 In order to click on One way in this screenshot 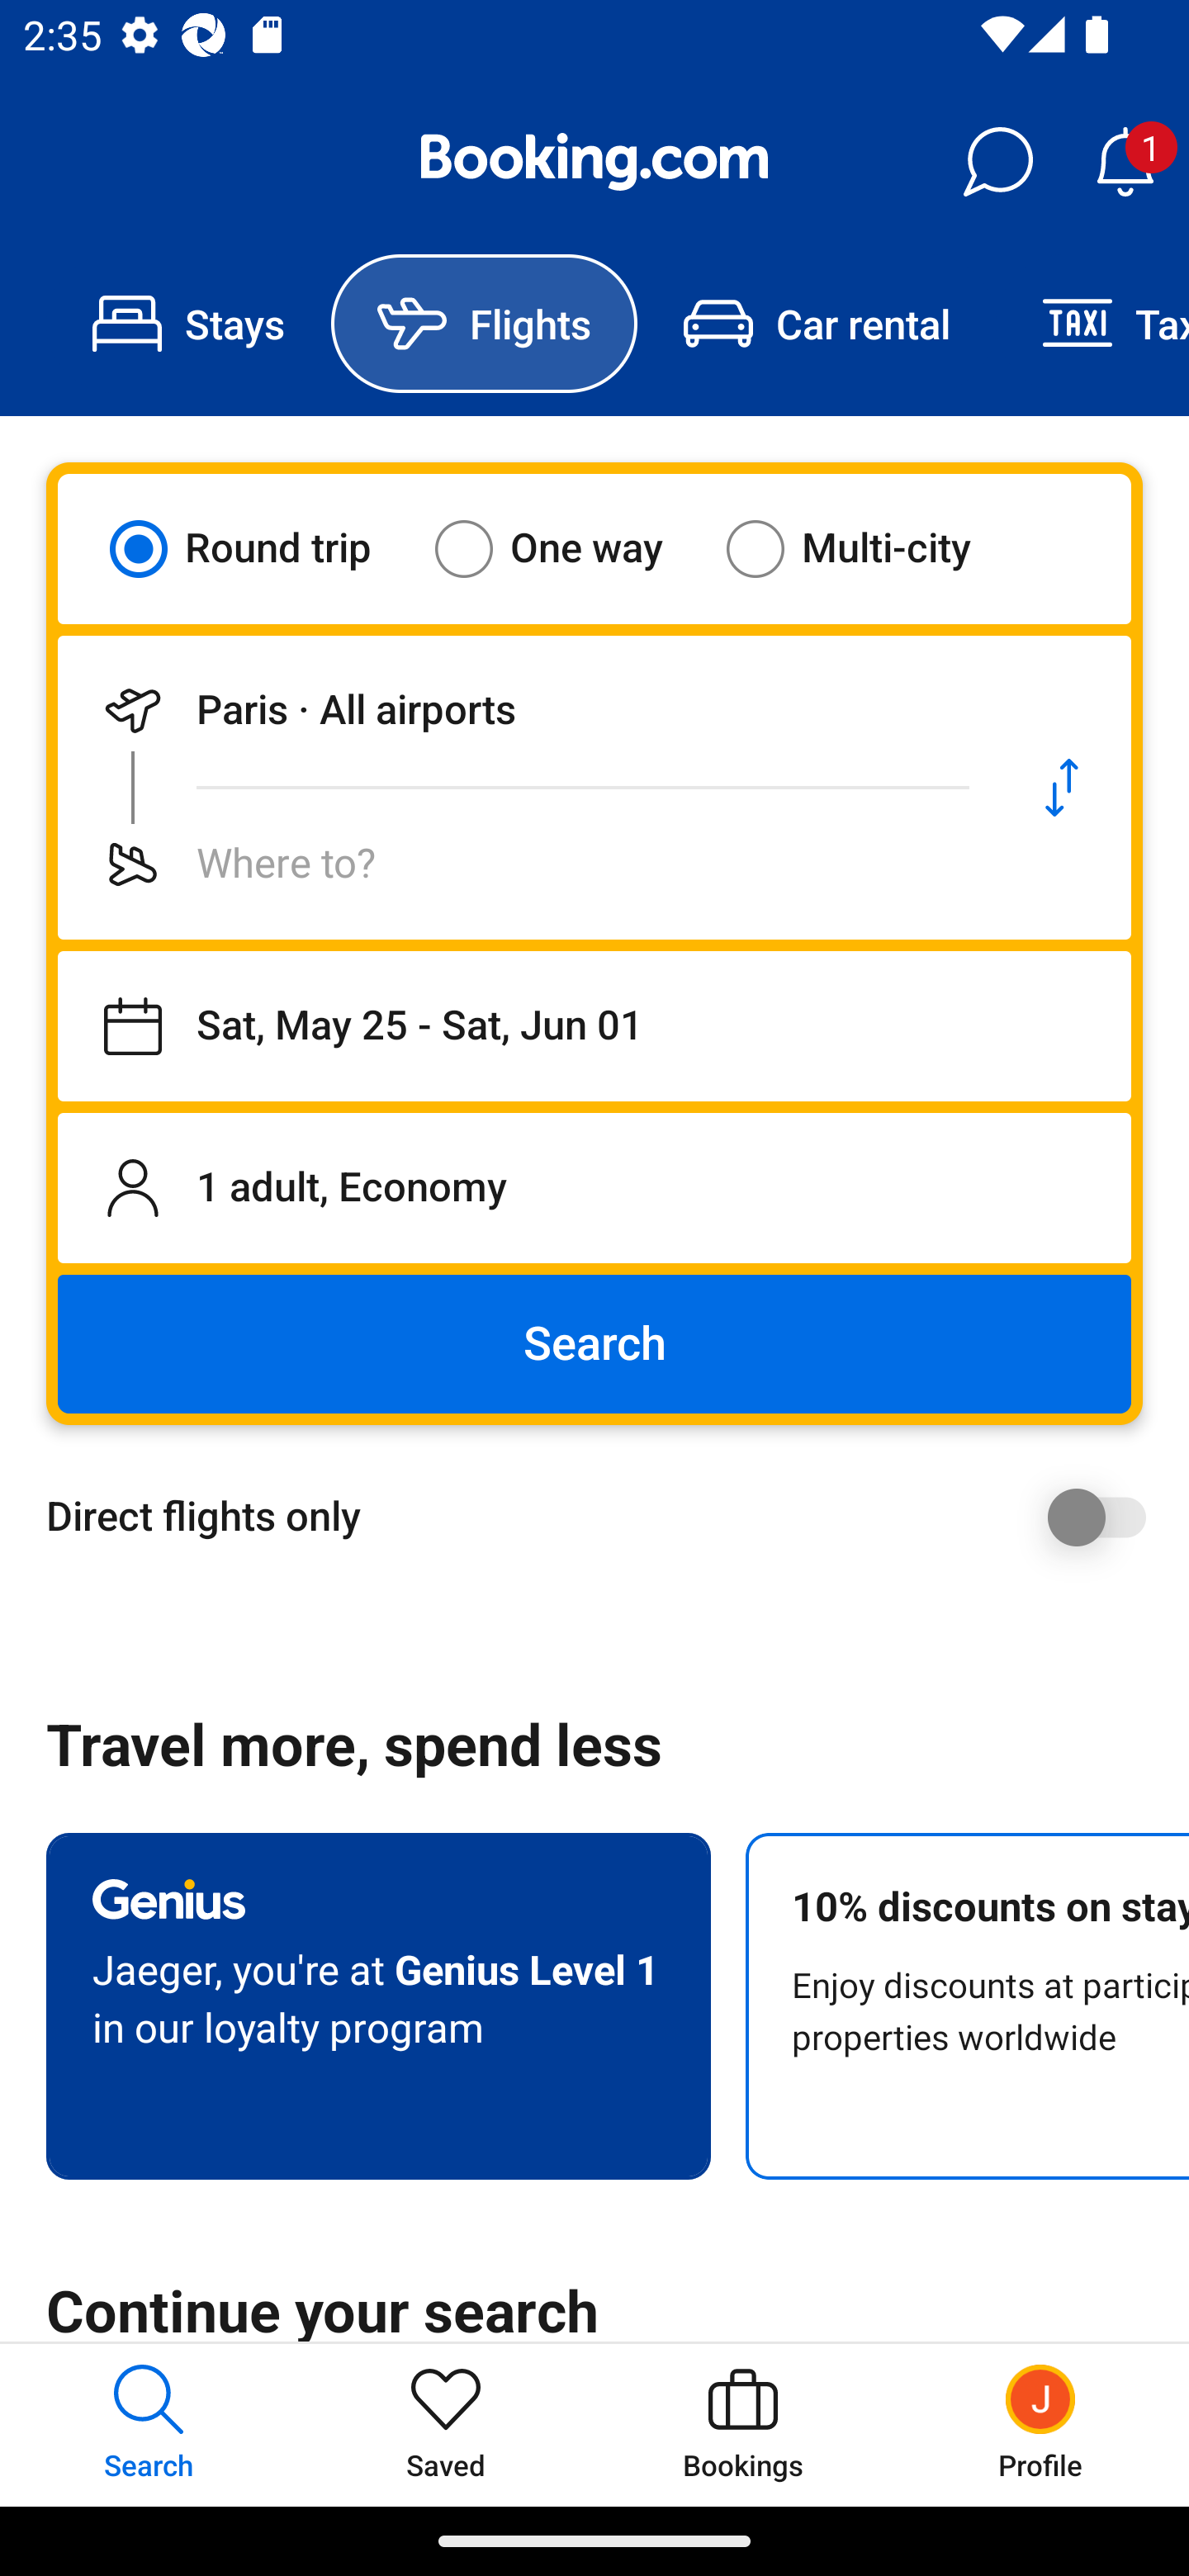, I will do `click(569, 548)`.